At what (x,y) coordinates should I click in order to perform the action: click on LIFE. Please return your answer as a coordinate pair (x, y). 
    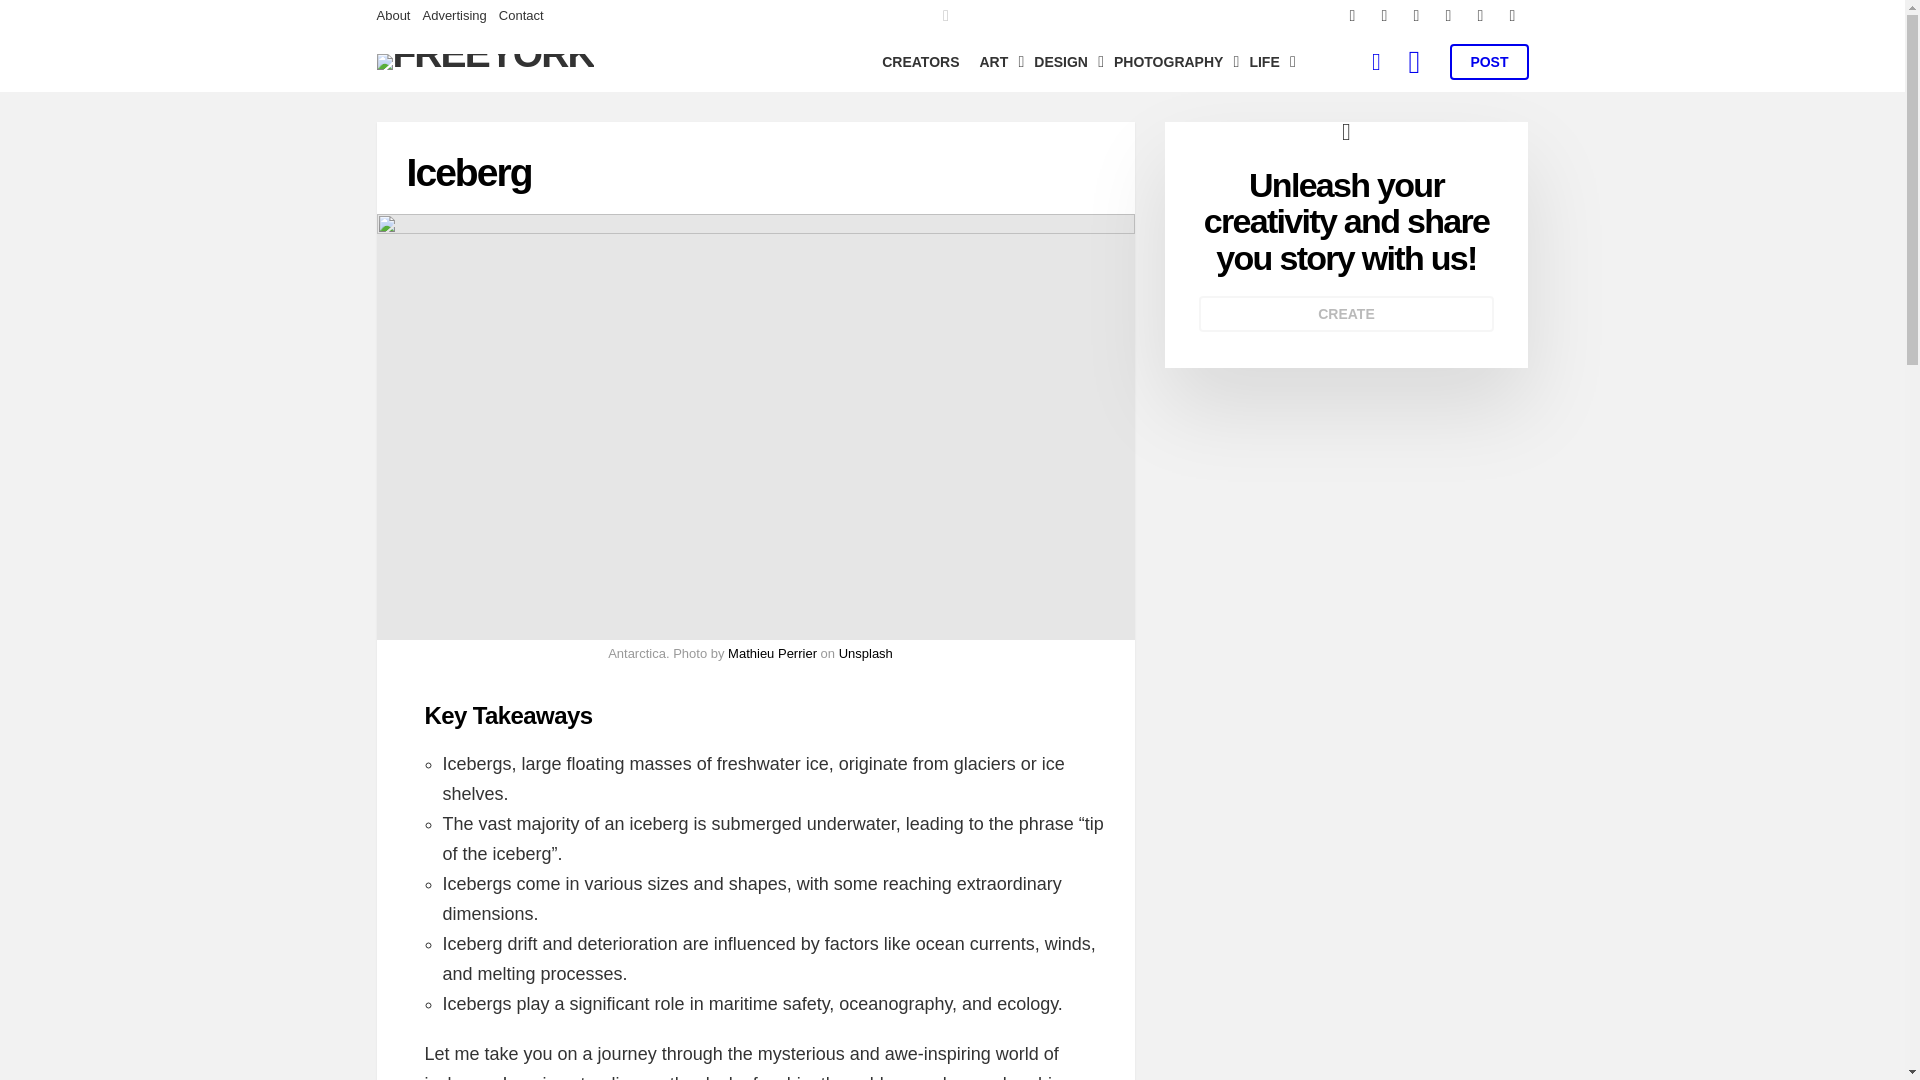
    Looking at the image, I should click on (1266, 62).